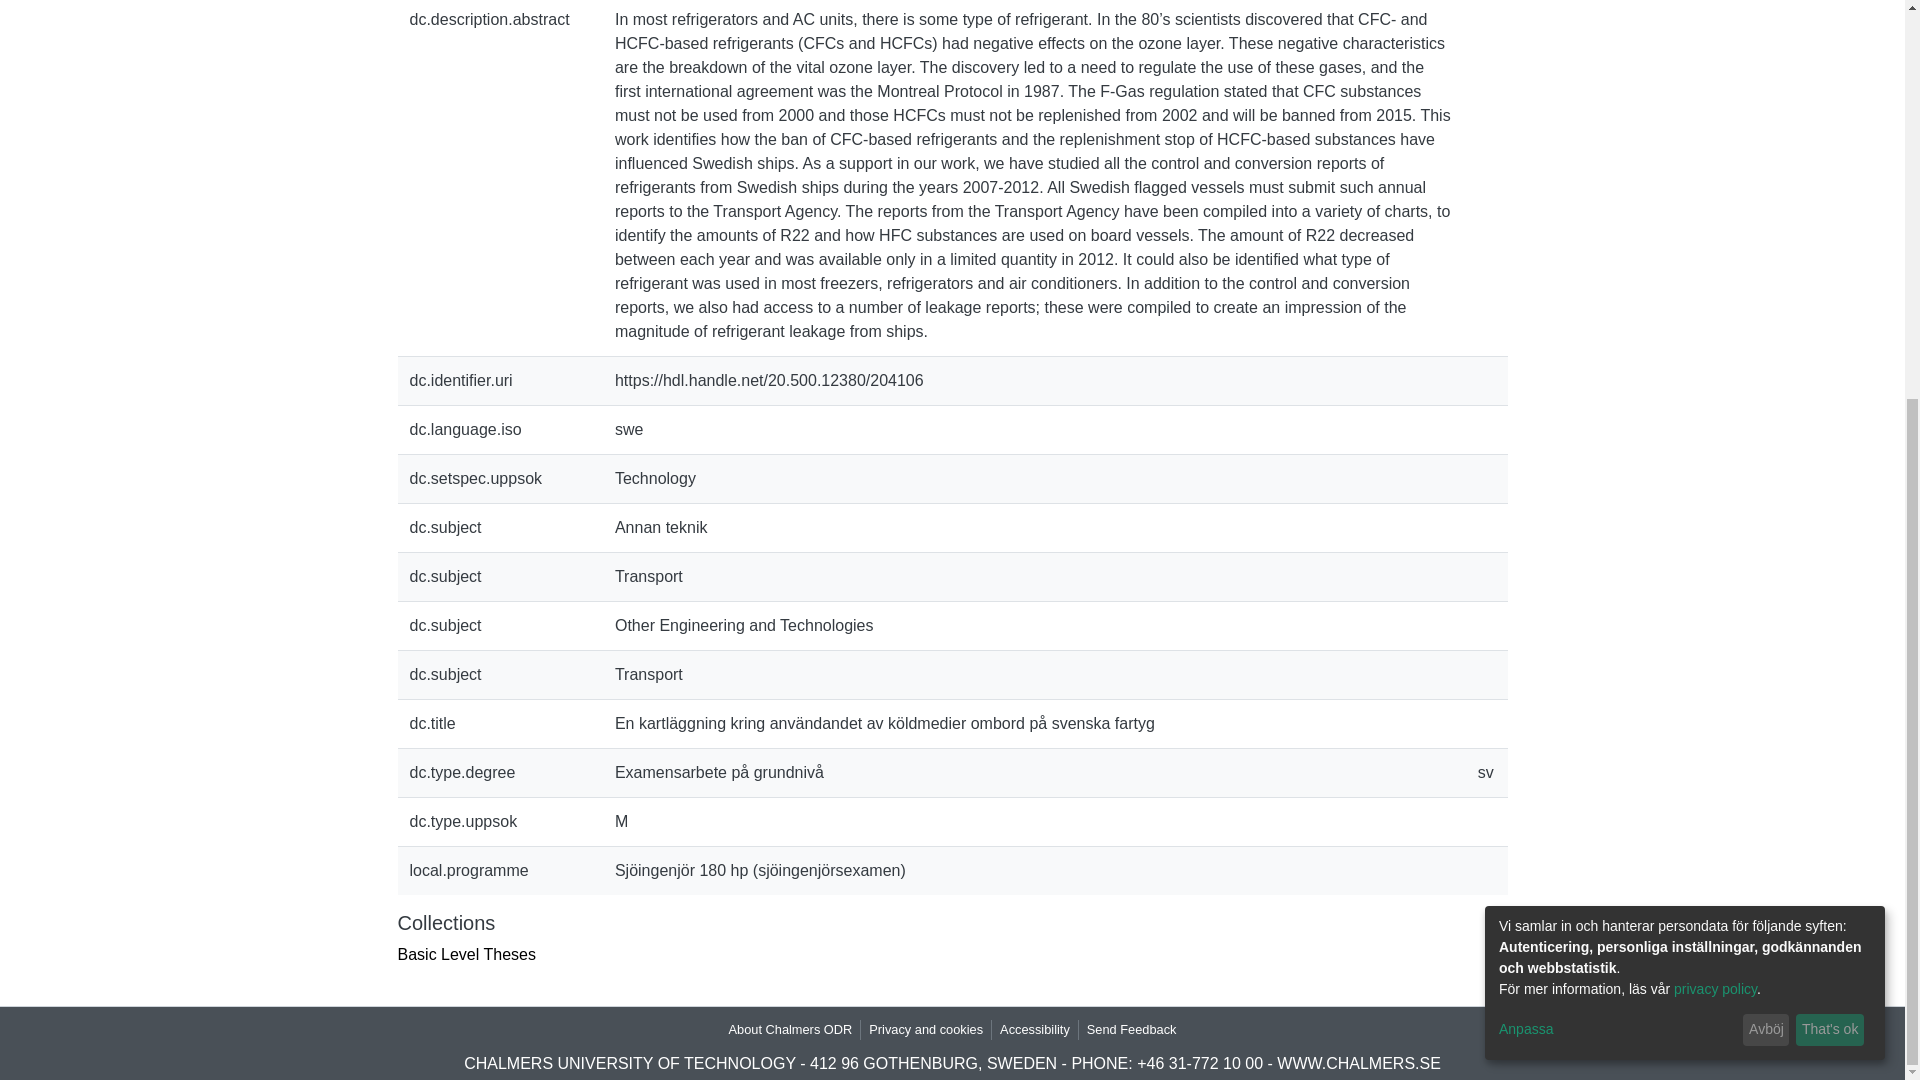  What do you see at coordinates (790, 1028) in the screenshot?
I see `About Chalmers ODR` at bounding box center [790, 1028].